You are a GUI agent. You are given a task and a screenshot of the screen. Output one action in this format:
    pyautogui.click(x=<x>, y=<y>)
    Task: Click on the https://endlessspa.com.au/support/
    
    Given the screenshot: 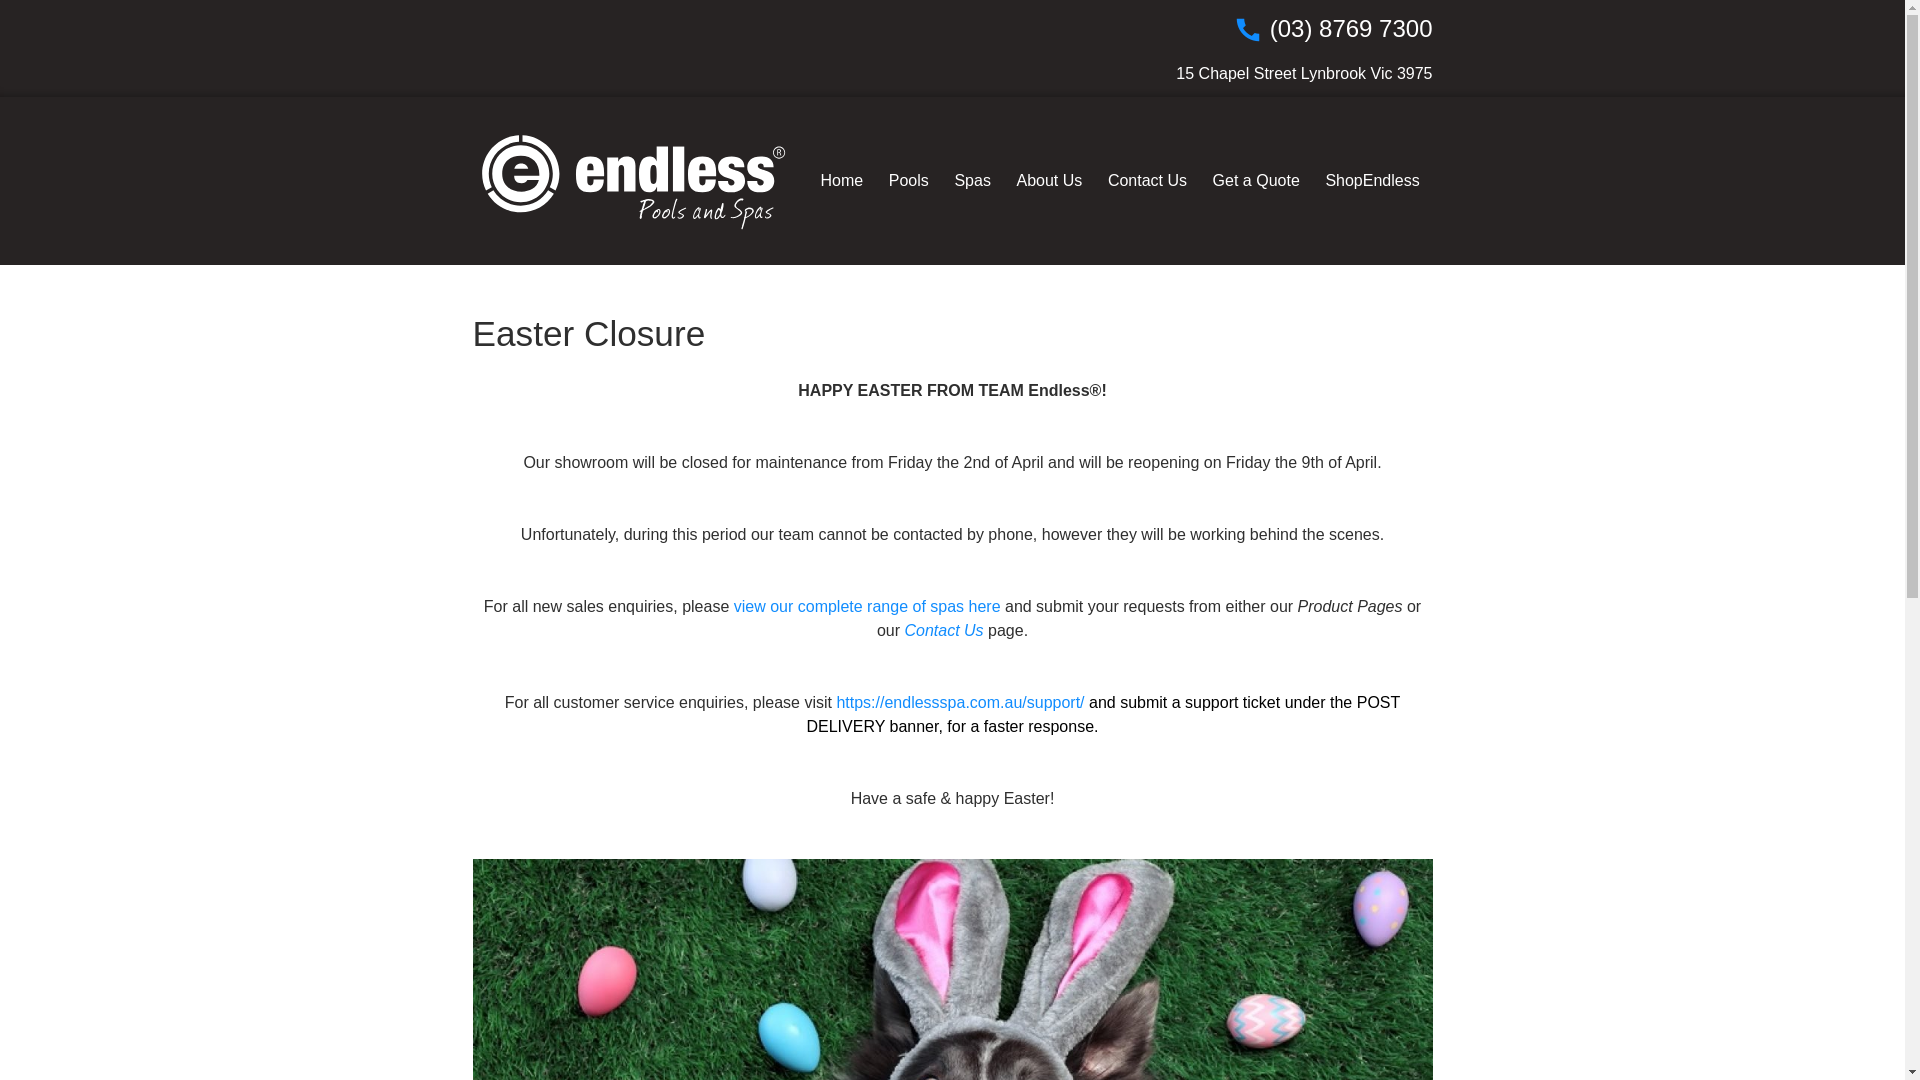 What is the action you would take?
    pyautogui.click(x=962, y=702)
    